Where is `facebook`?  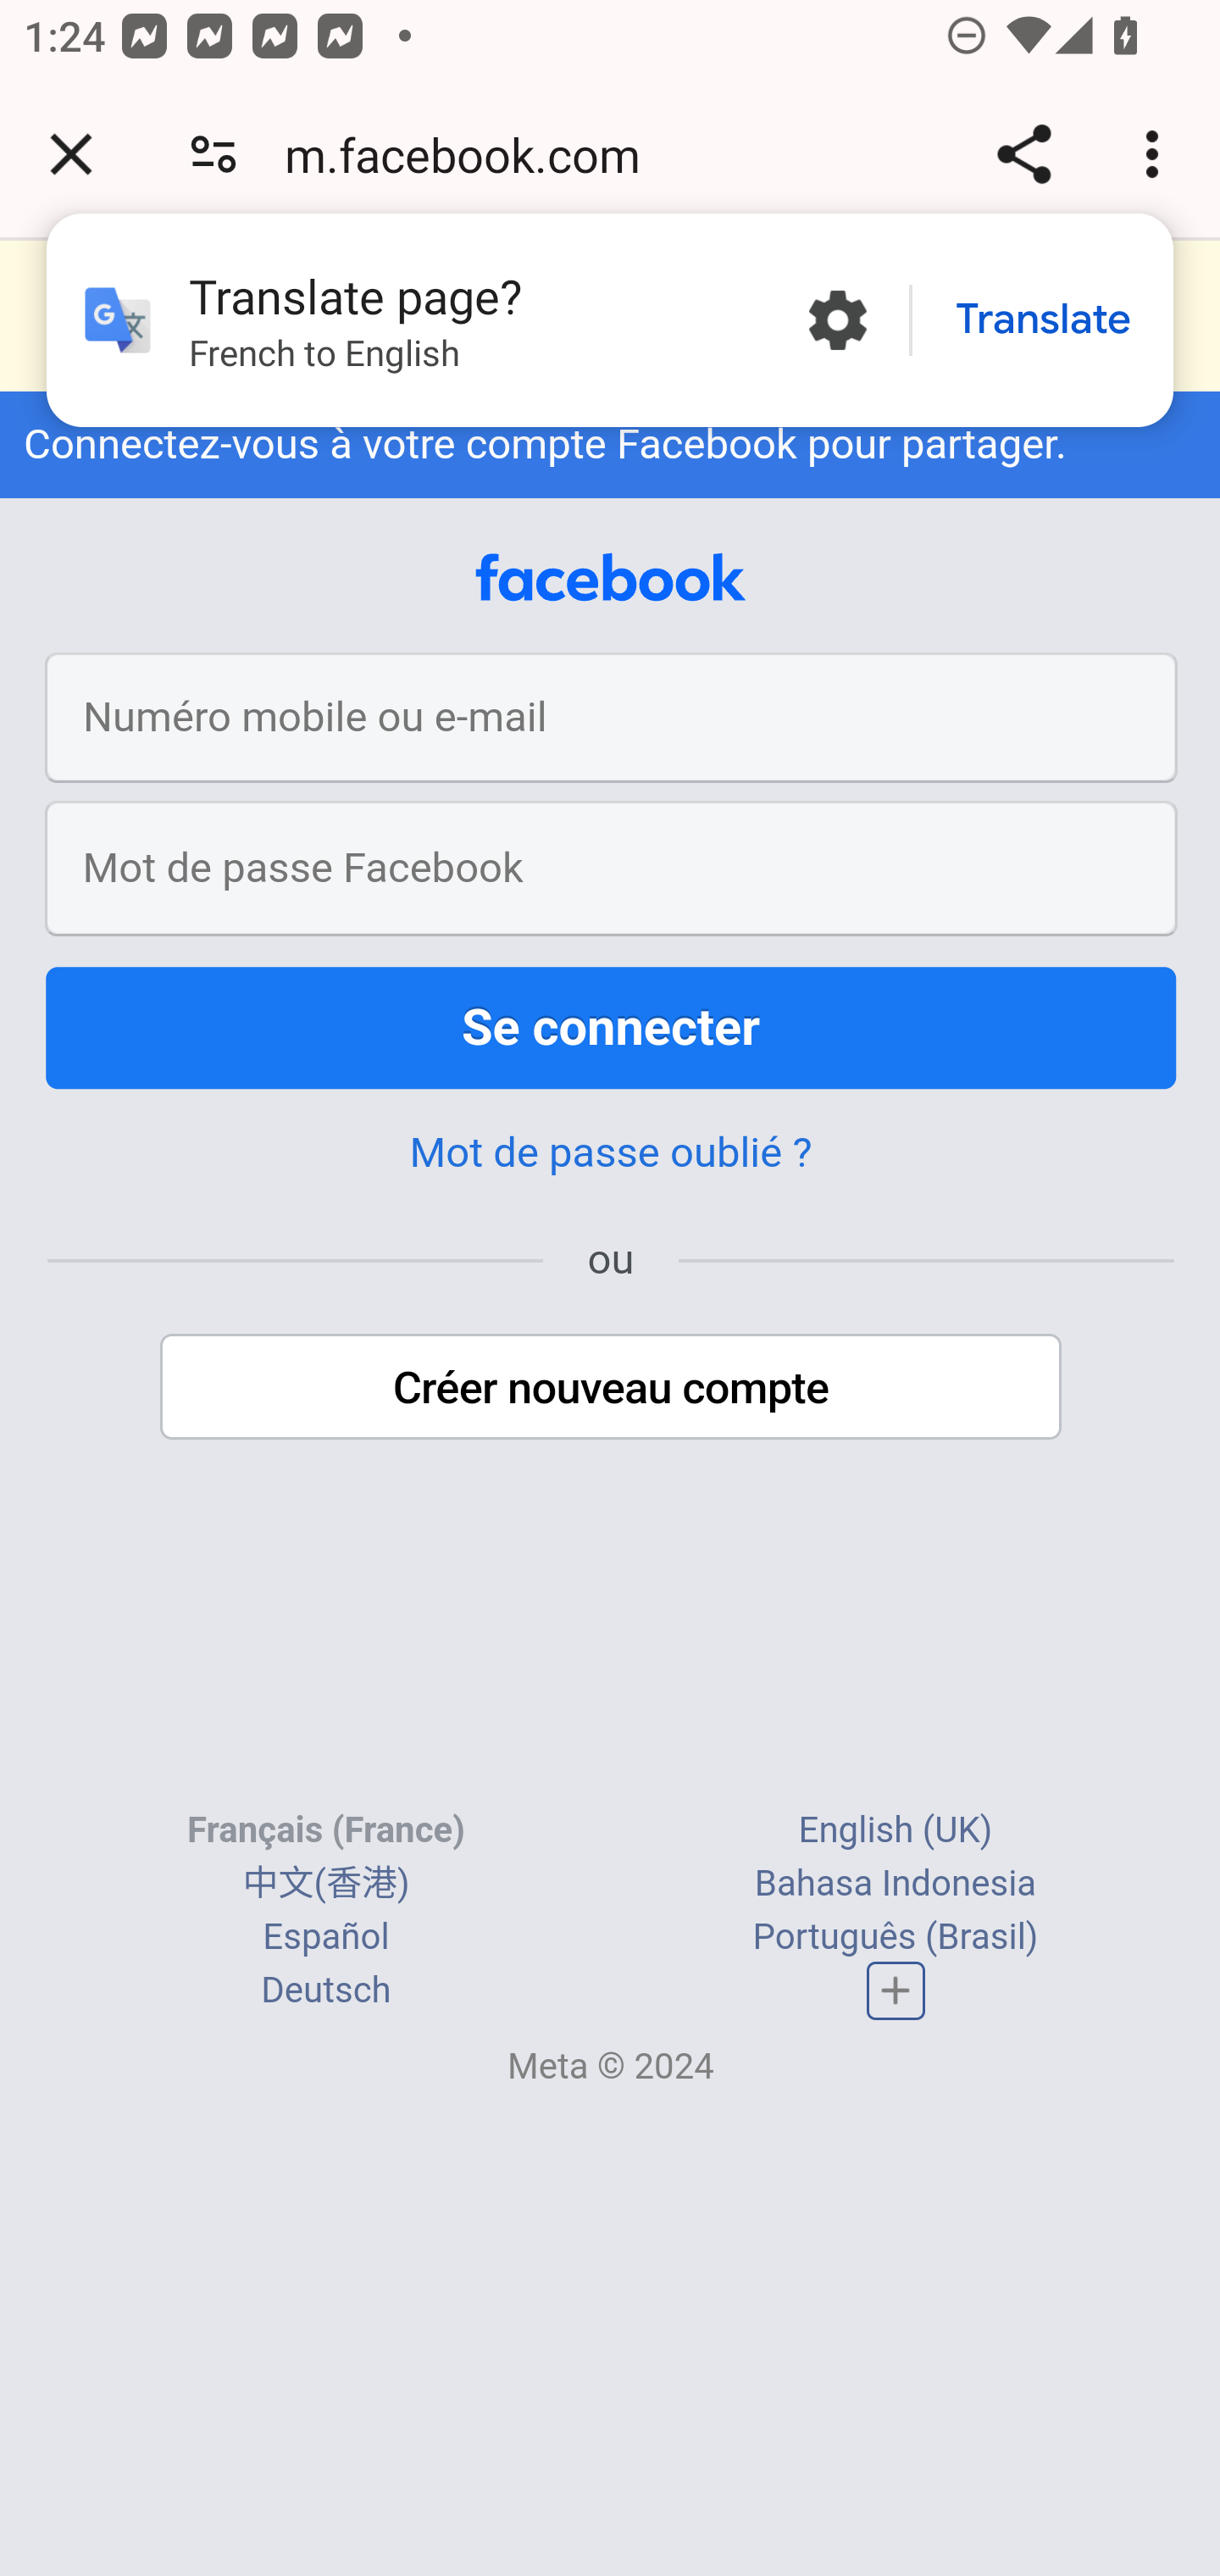 facebook is located at coordinates (611, 578).